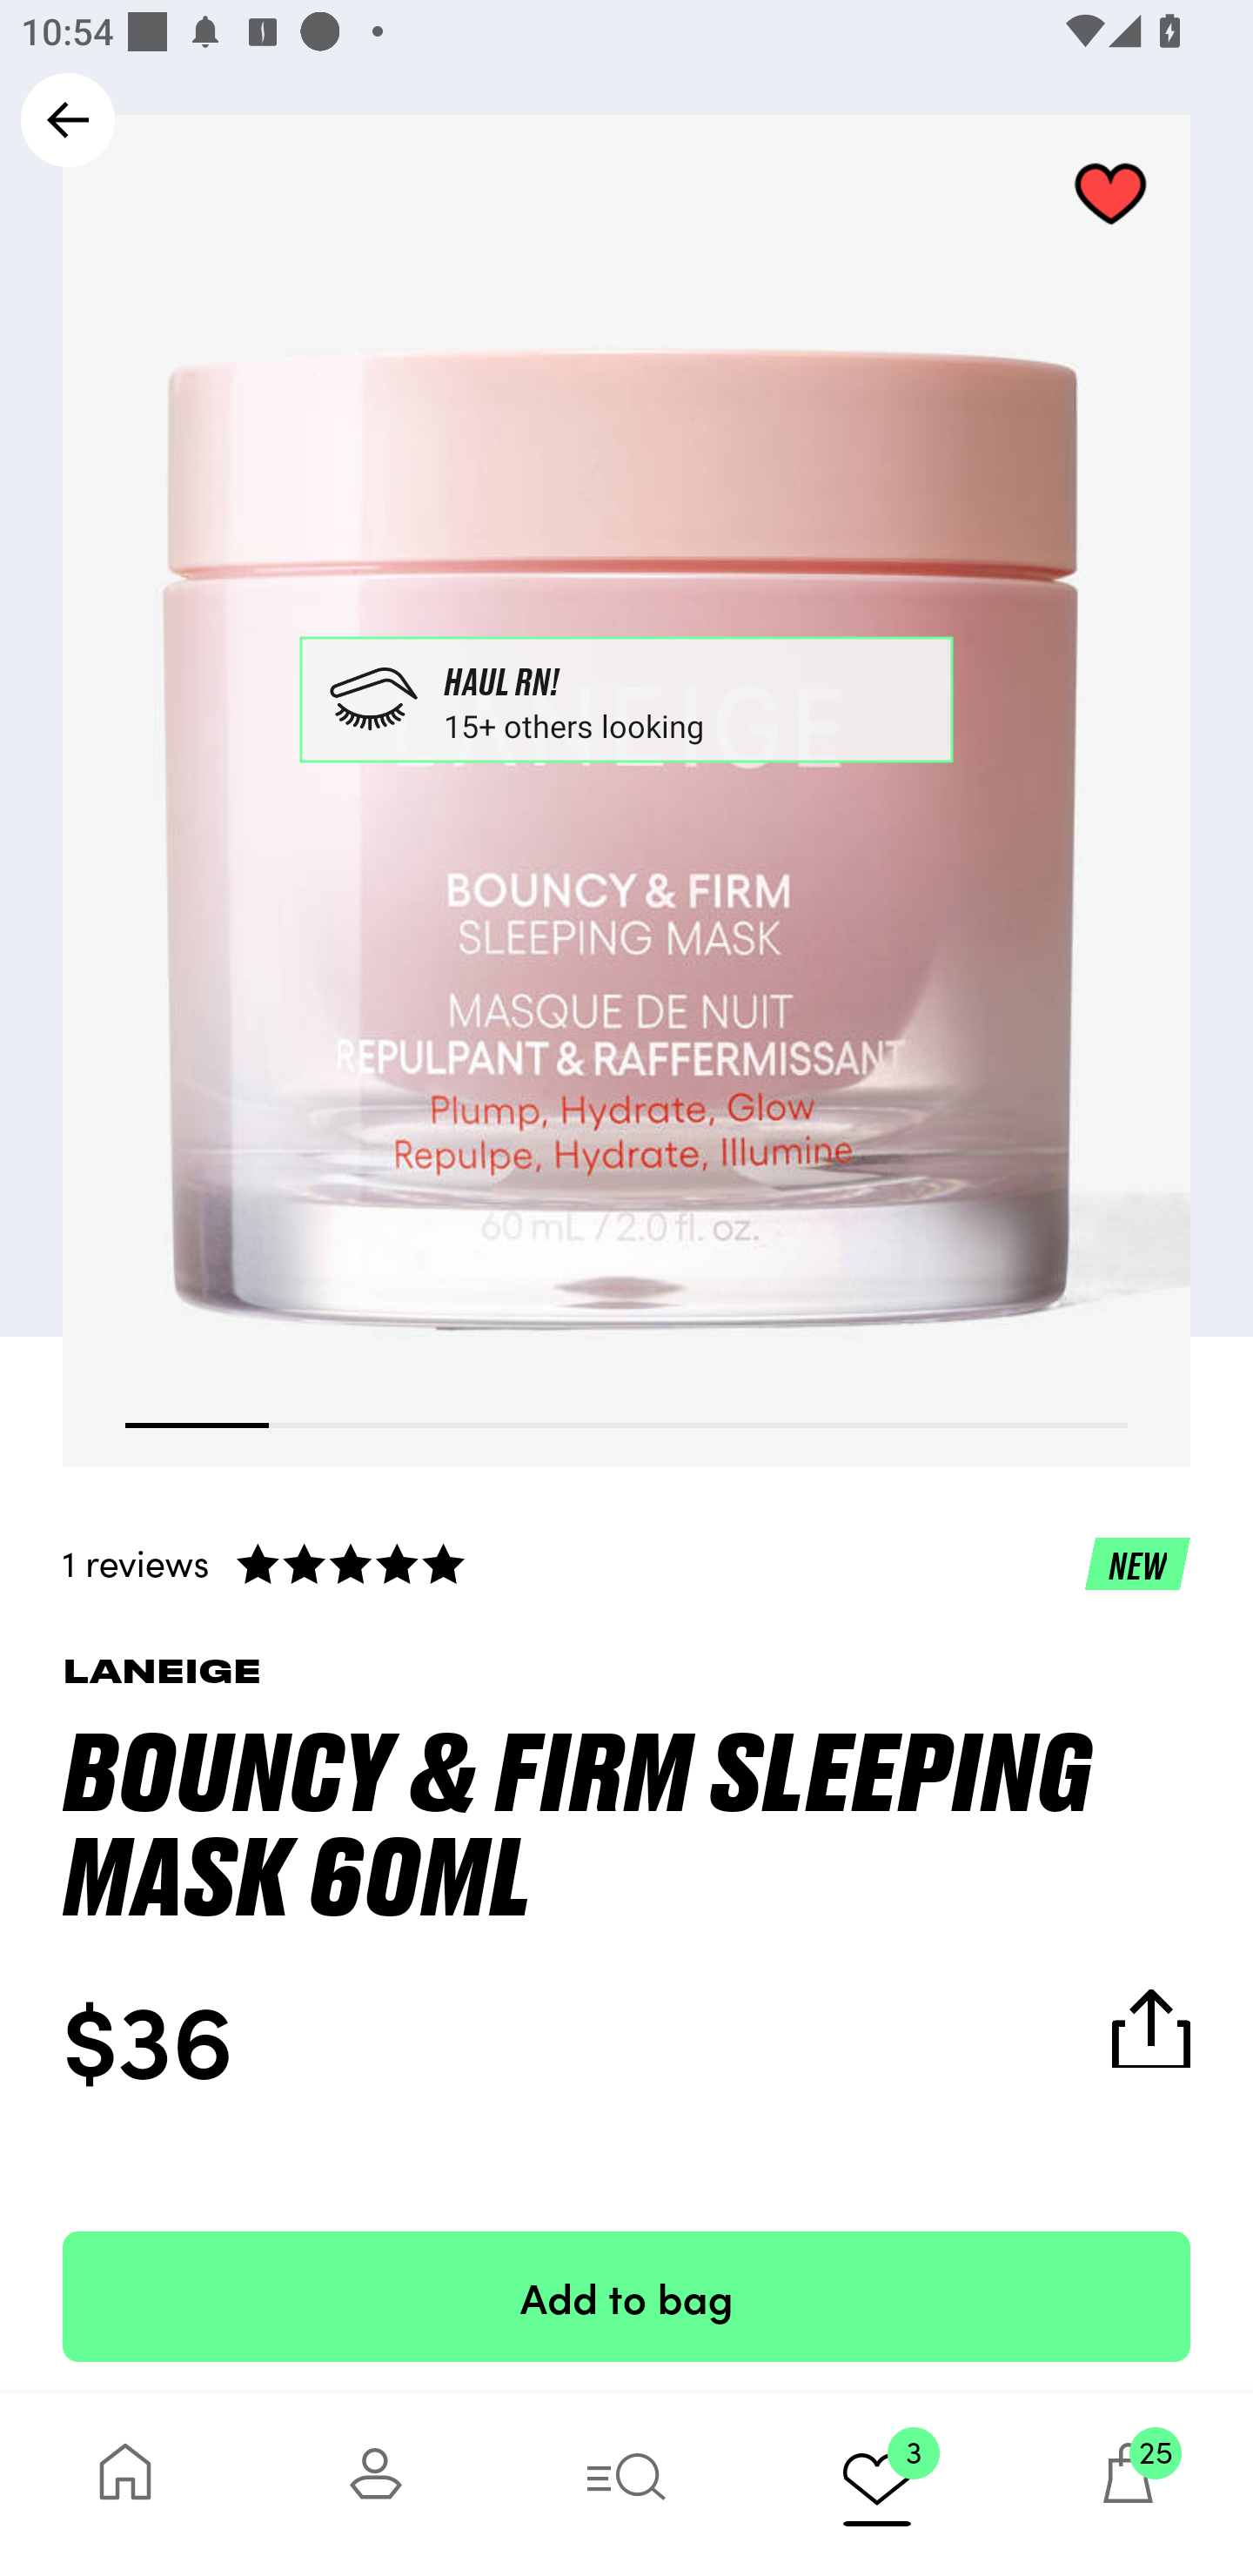 The image size is (1253, 2576). I want to click on 25, so click(1128, 2484).